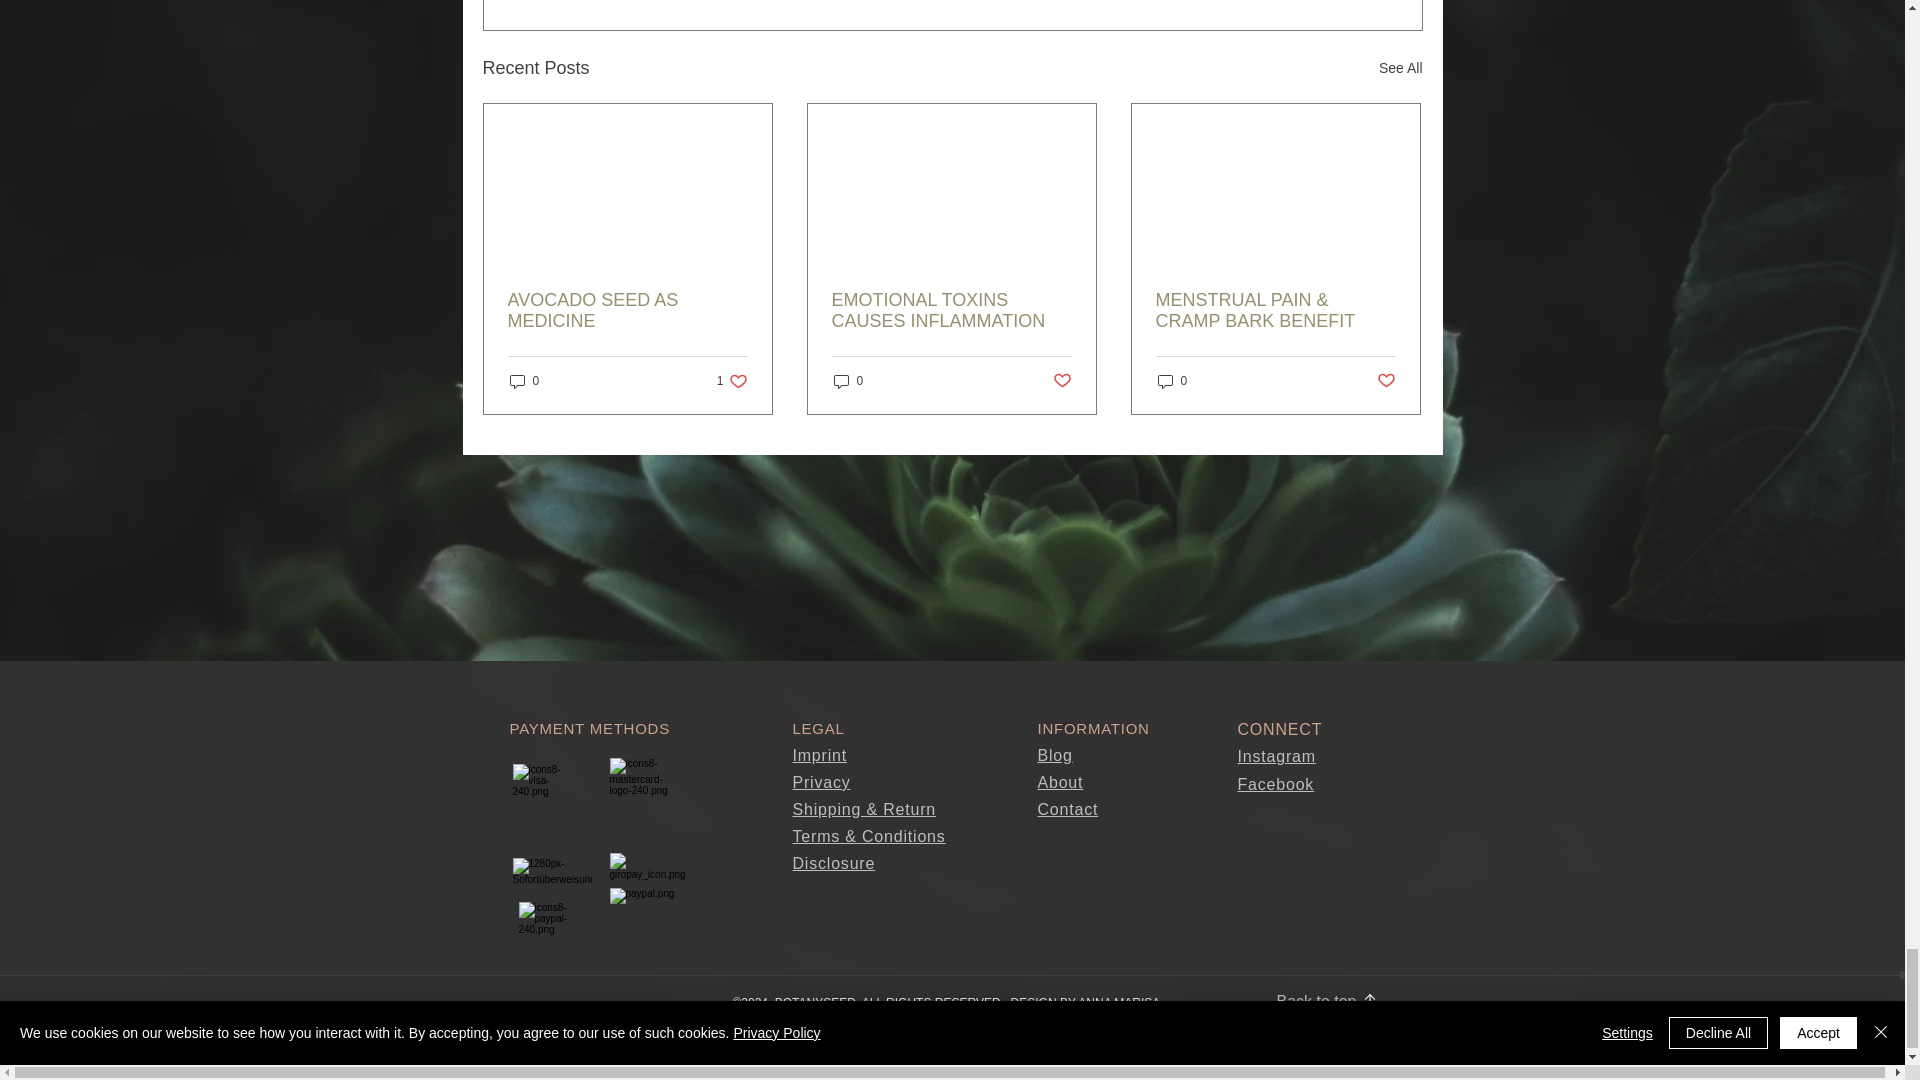 This screenshot has width=1920, height=1080. Describe the element at coordinates (951, 310) in the screenshot. I see `EMOTIONAL TOXINS CAUSES INFLAMMATION` at that location.